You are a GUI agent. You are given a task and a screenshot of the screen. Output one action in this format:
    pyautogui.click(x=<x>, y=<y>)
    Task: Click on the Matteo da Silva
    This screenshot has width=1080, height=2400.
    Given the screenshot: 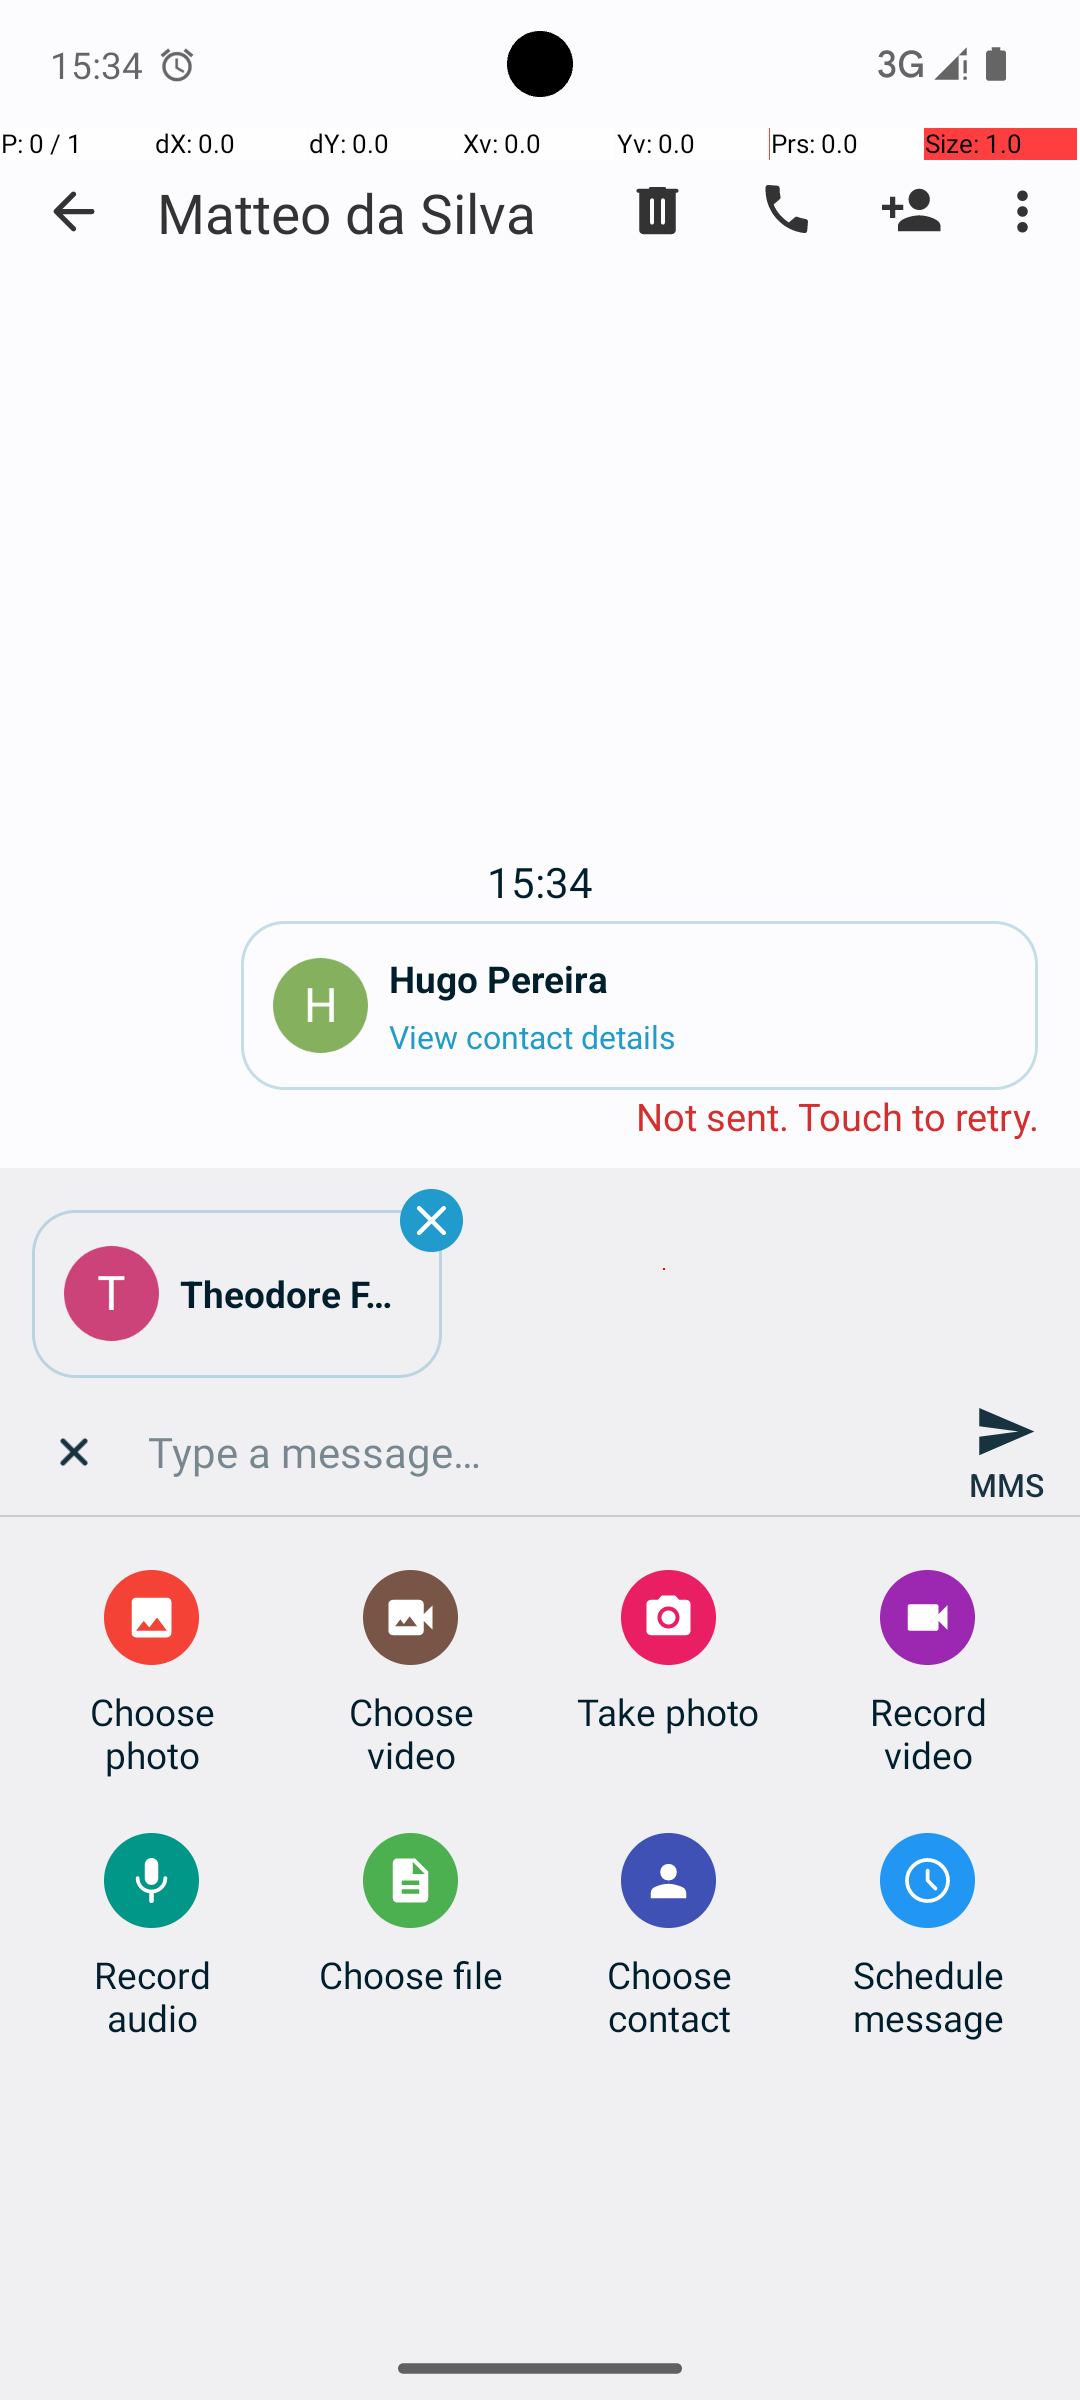 What is the action you would take?
    pyautogui.click(x=346, y=212)
    